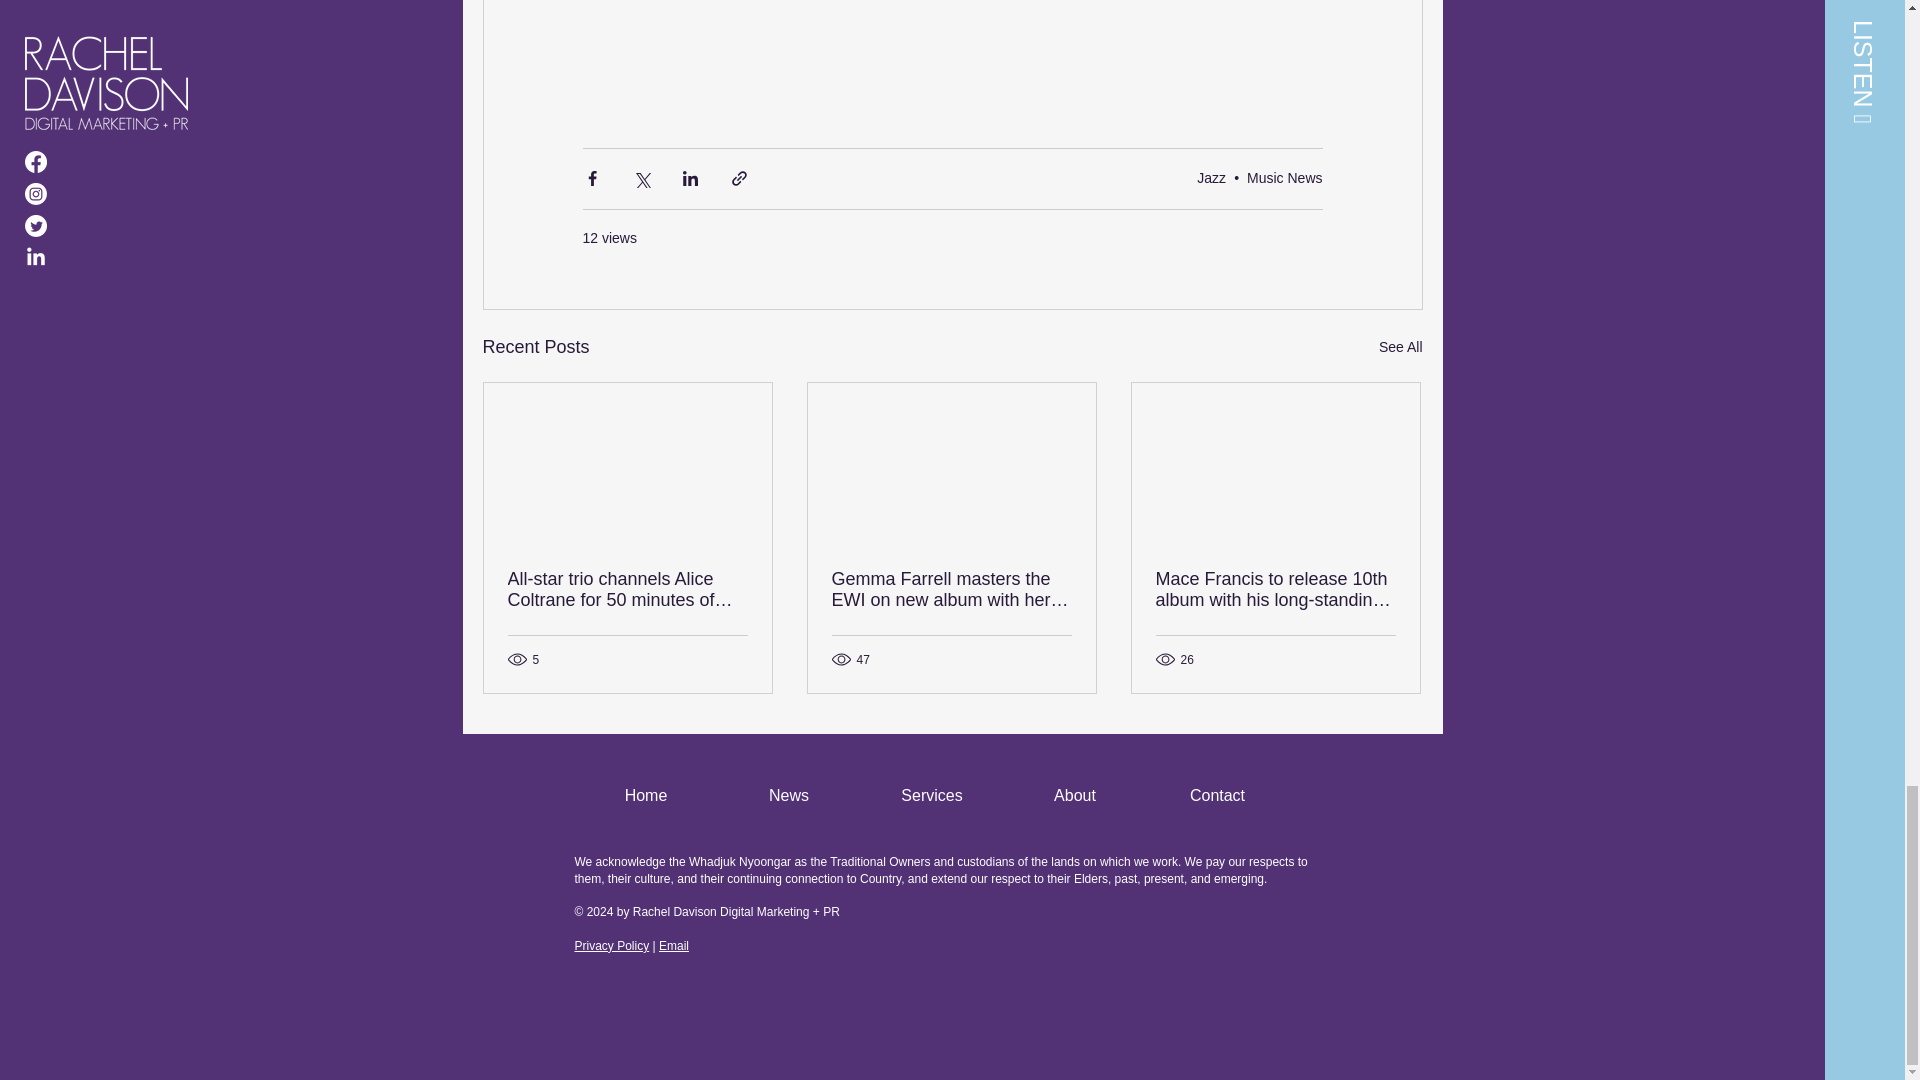 This screenshot has width=1920, height=1080. What do you see at coordinates (645, 795) in the screenshot?
I see `Home` at bounding box center [645, 795].